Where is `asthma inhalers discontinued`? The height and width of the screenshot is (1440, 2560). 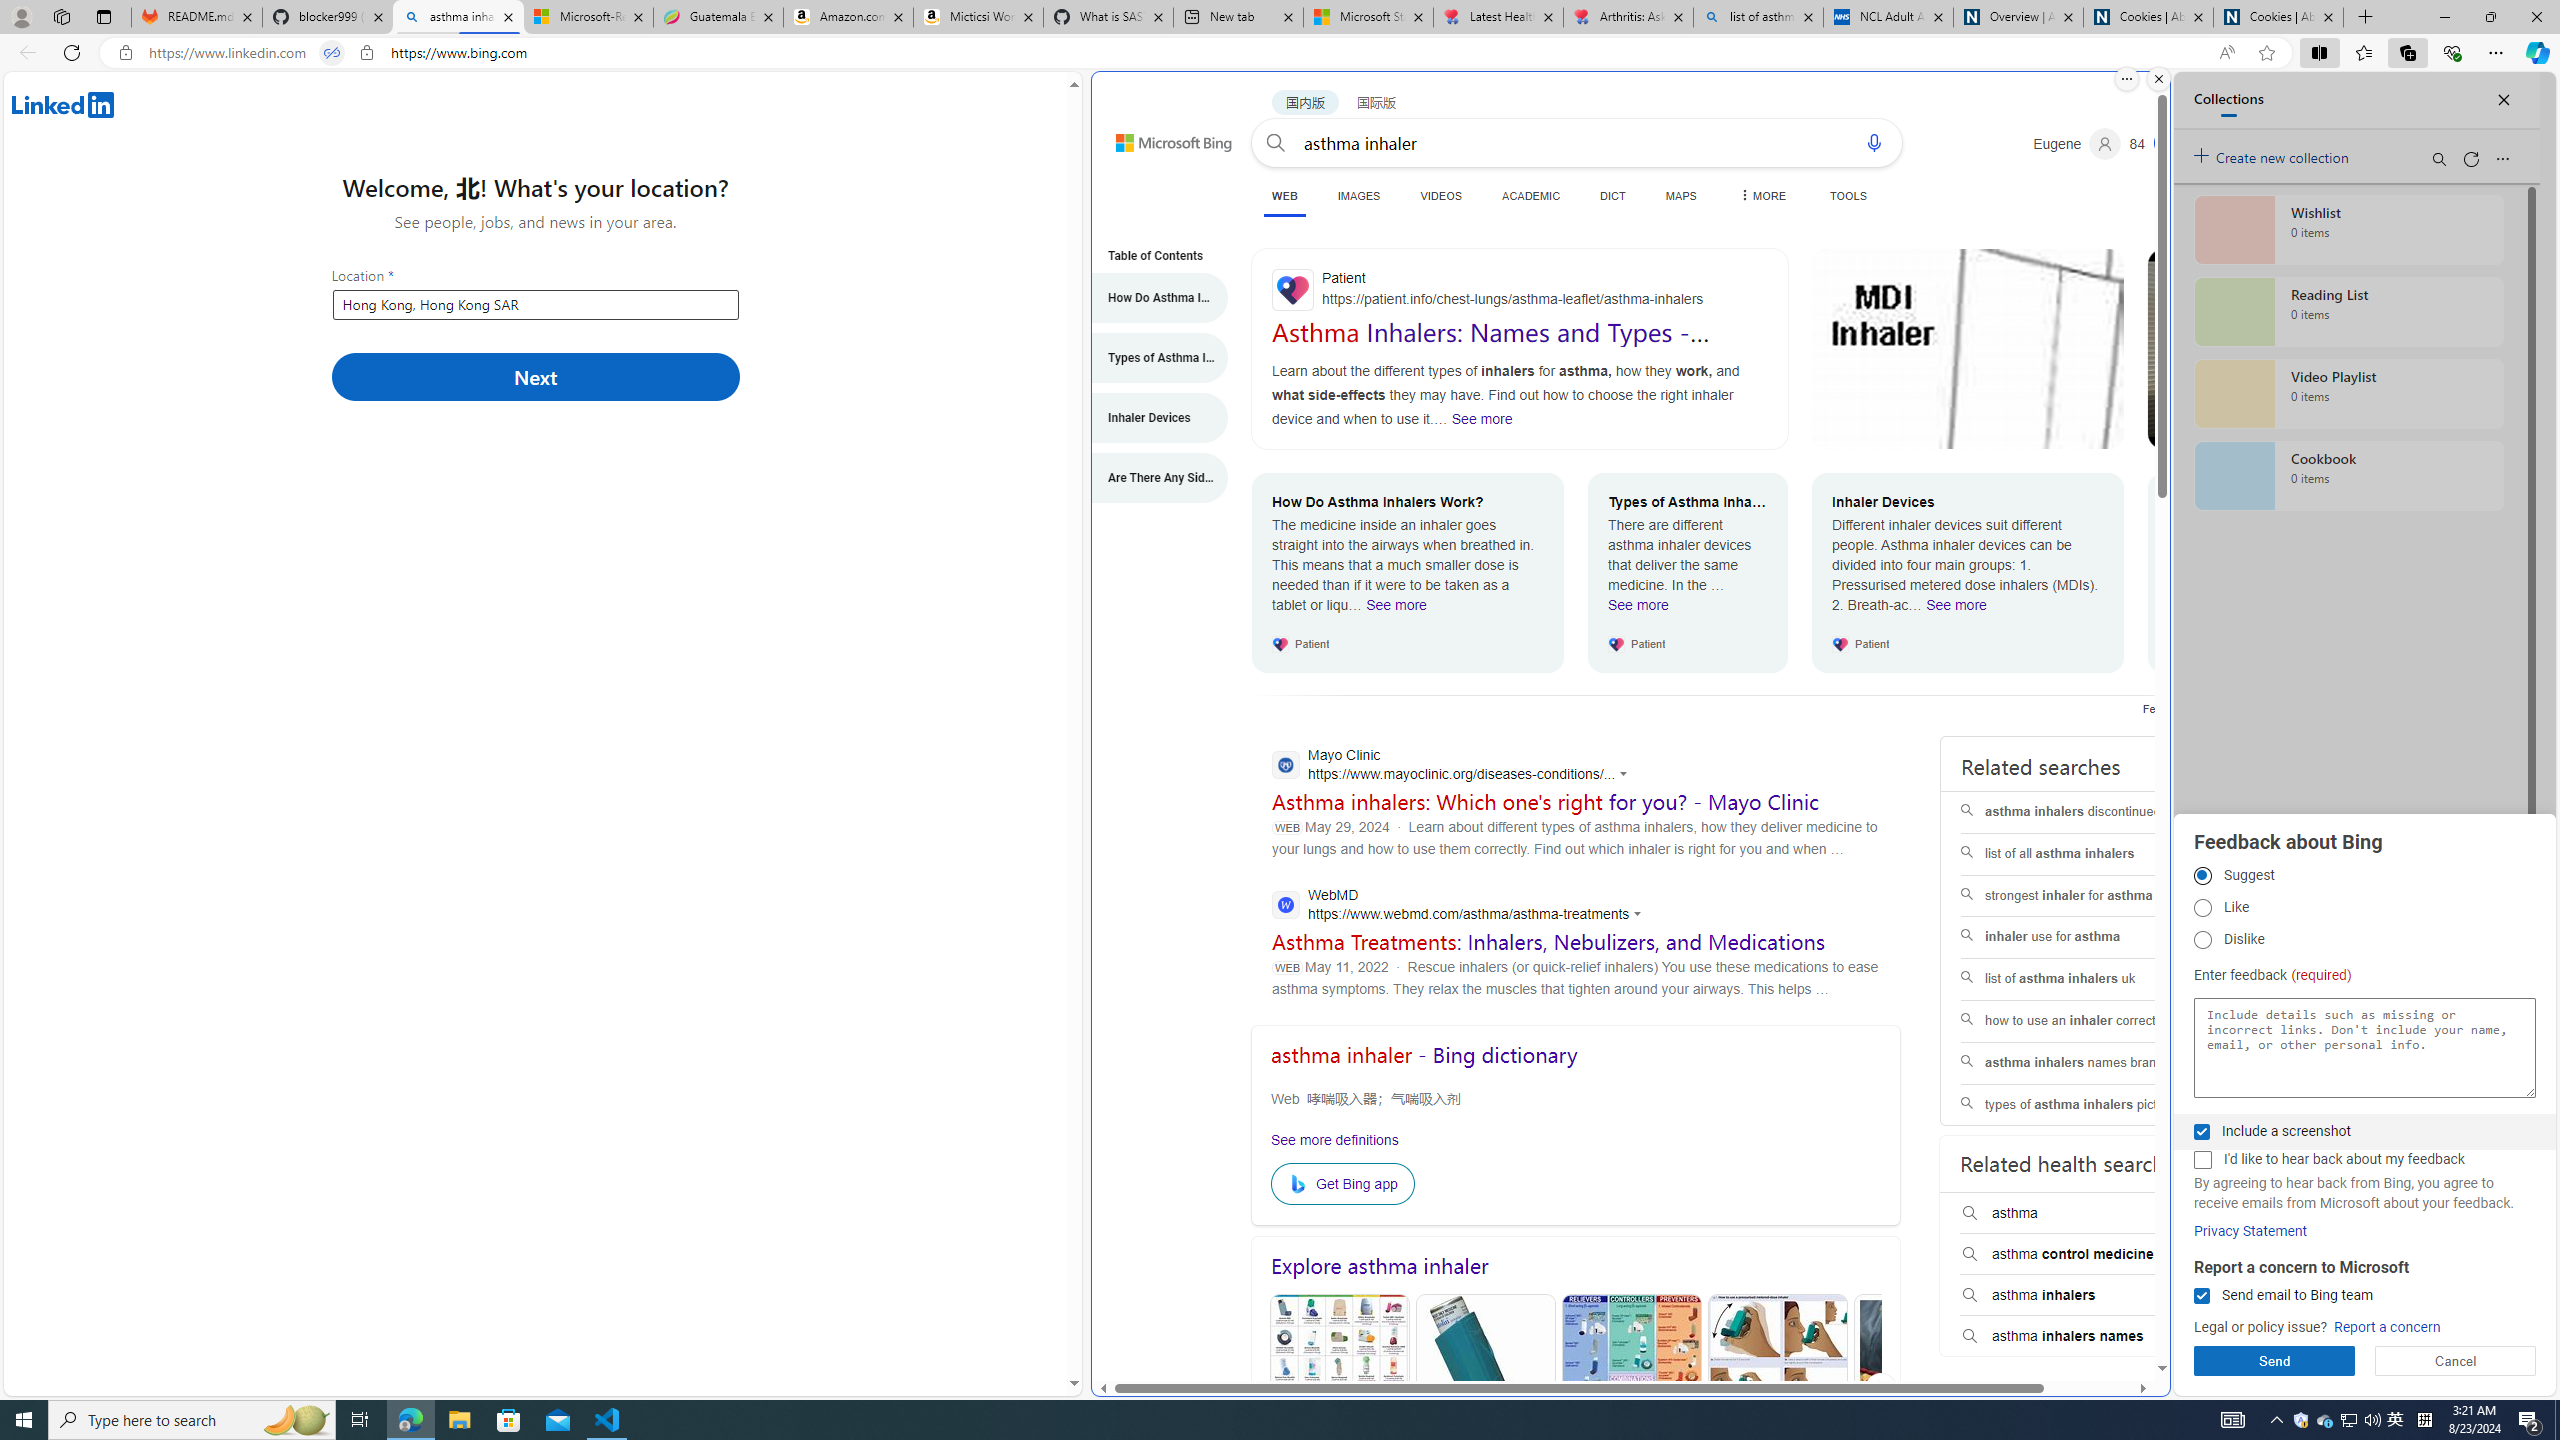 asthma inhalers discontinued is located at coordinates (2087, 812).